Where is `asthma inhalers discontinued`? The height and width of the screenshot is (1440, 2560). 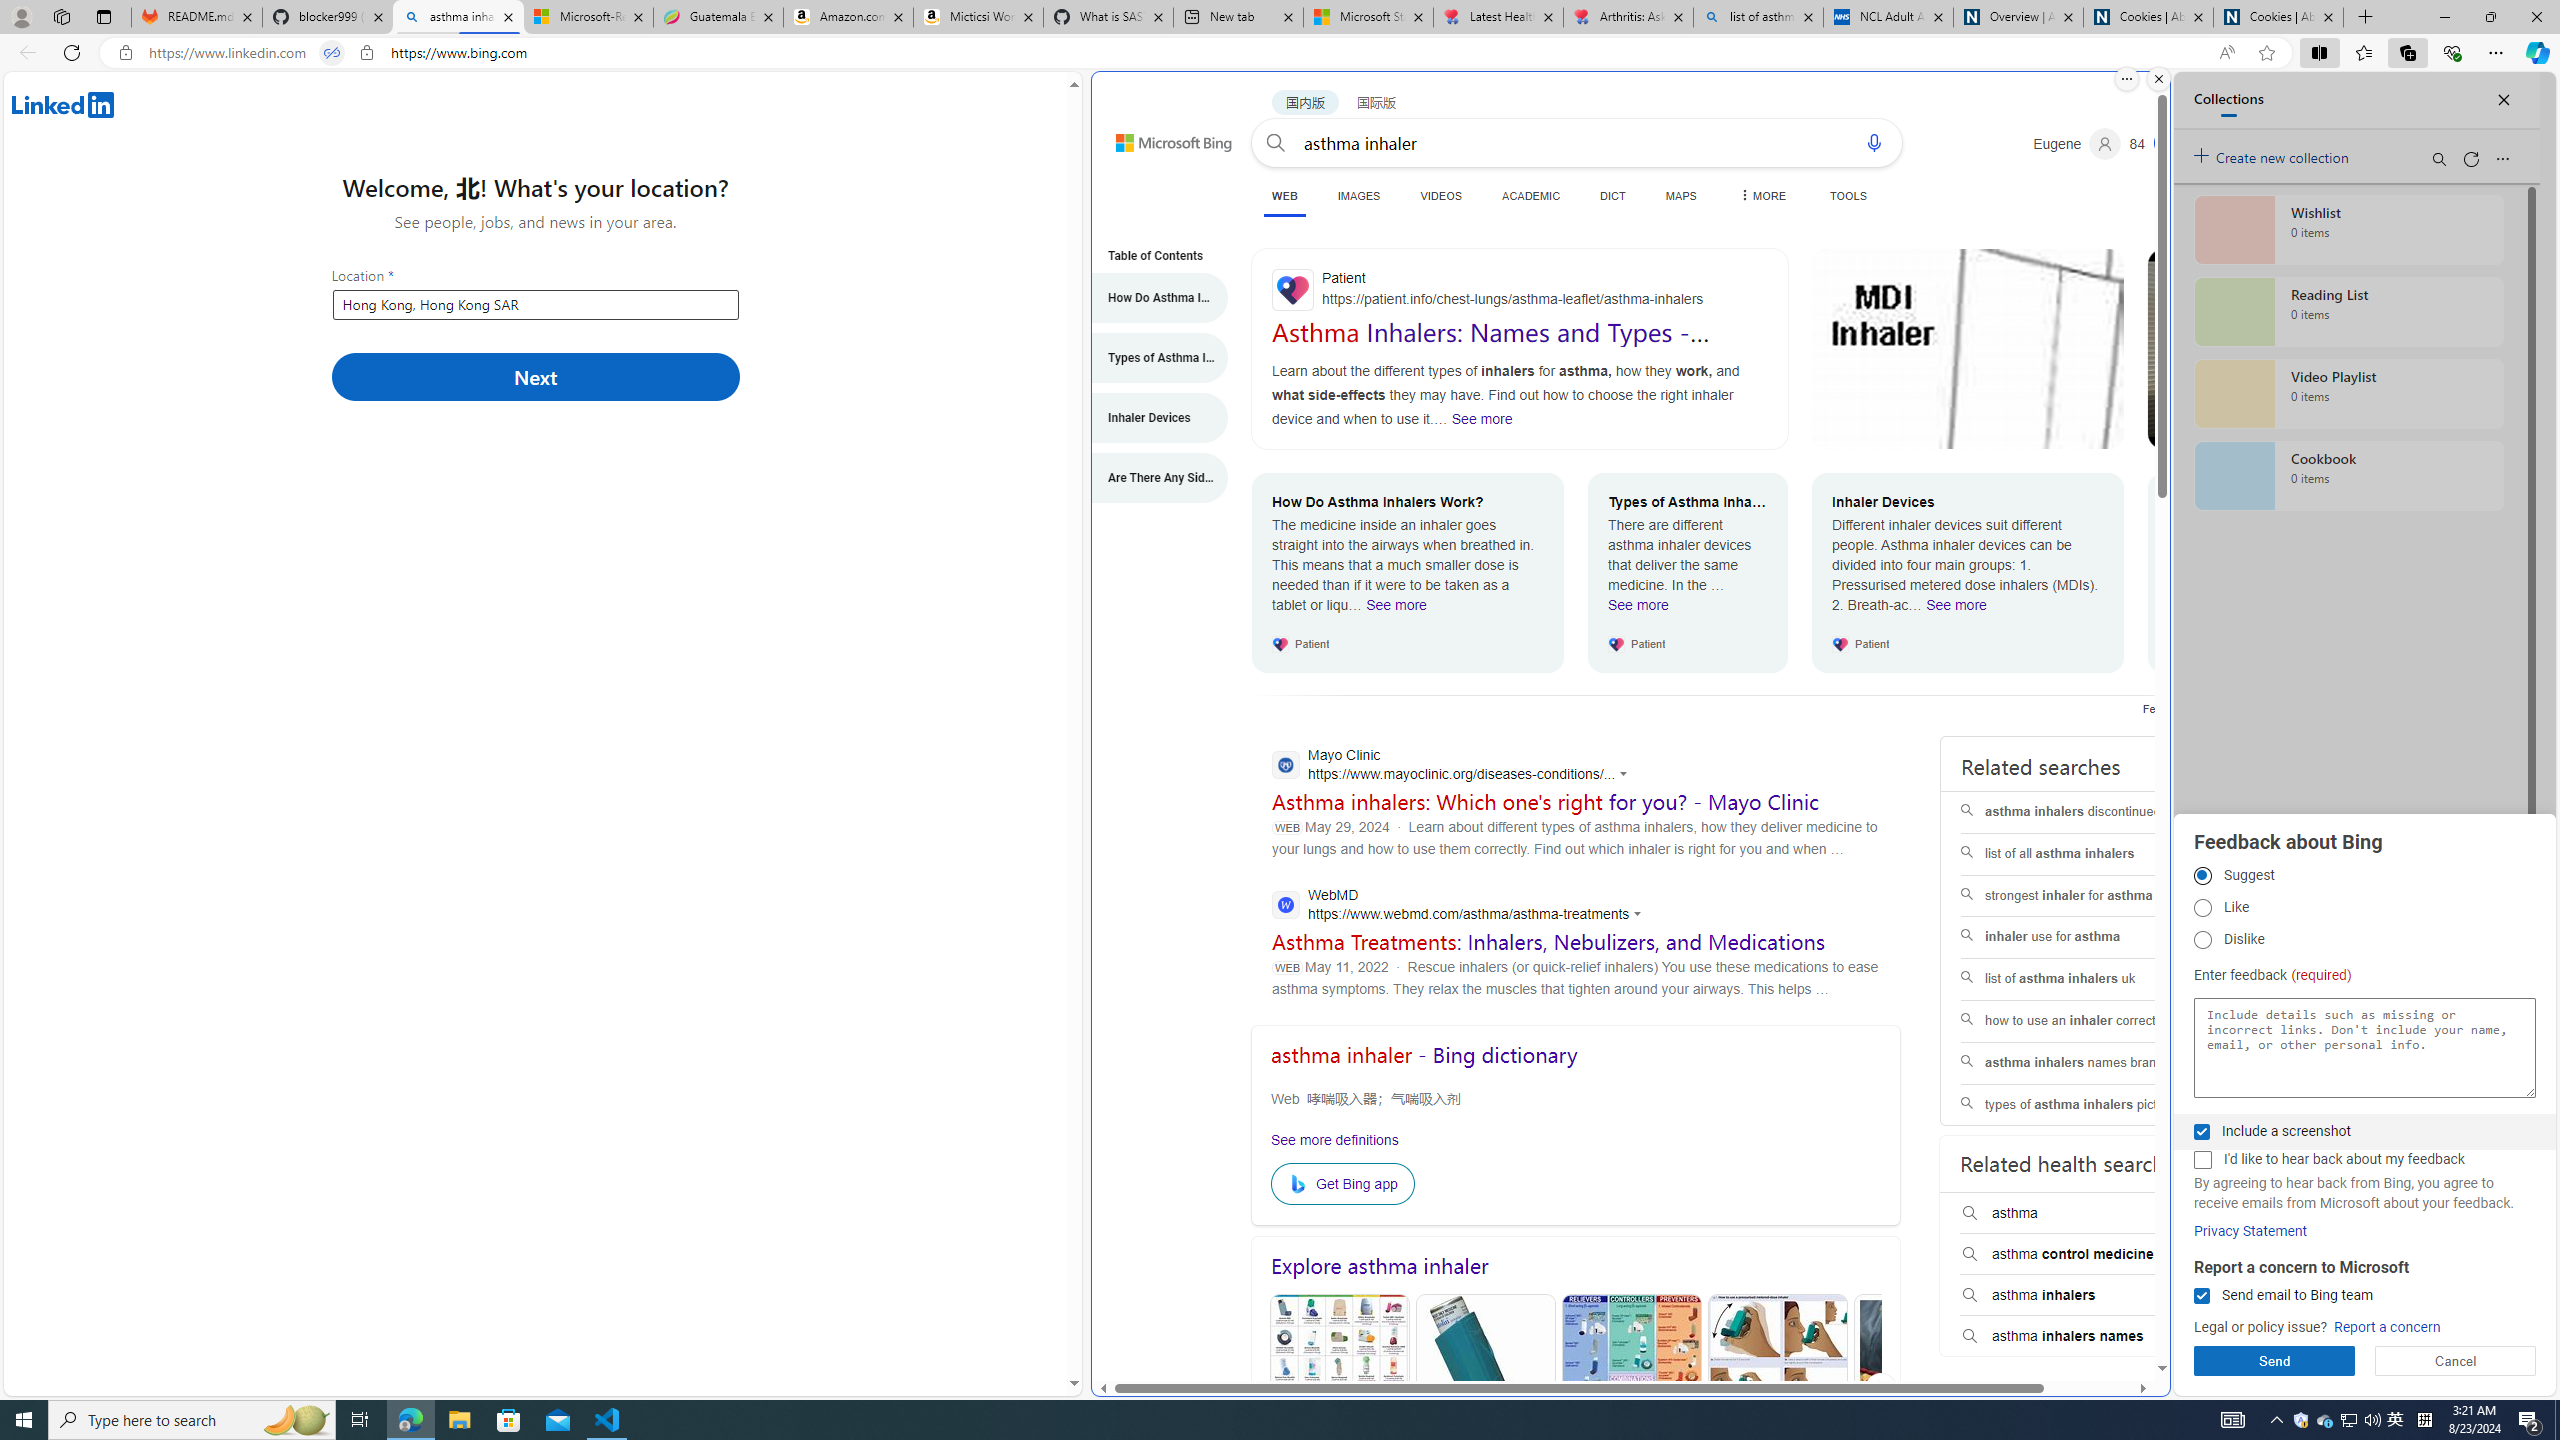 asthma inhalers discontinued is located at coordinates (2087, 812).